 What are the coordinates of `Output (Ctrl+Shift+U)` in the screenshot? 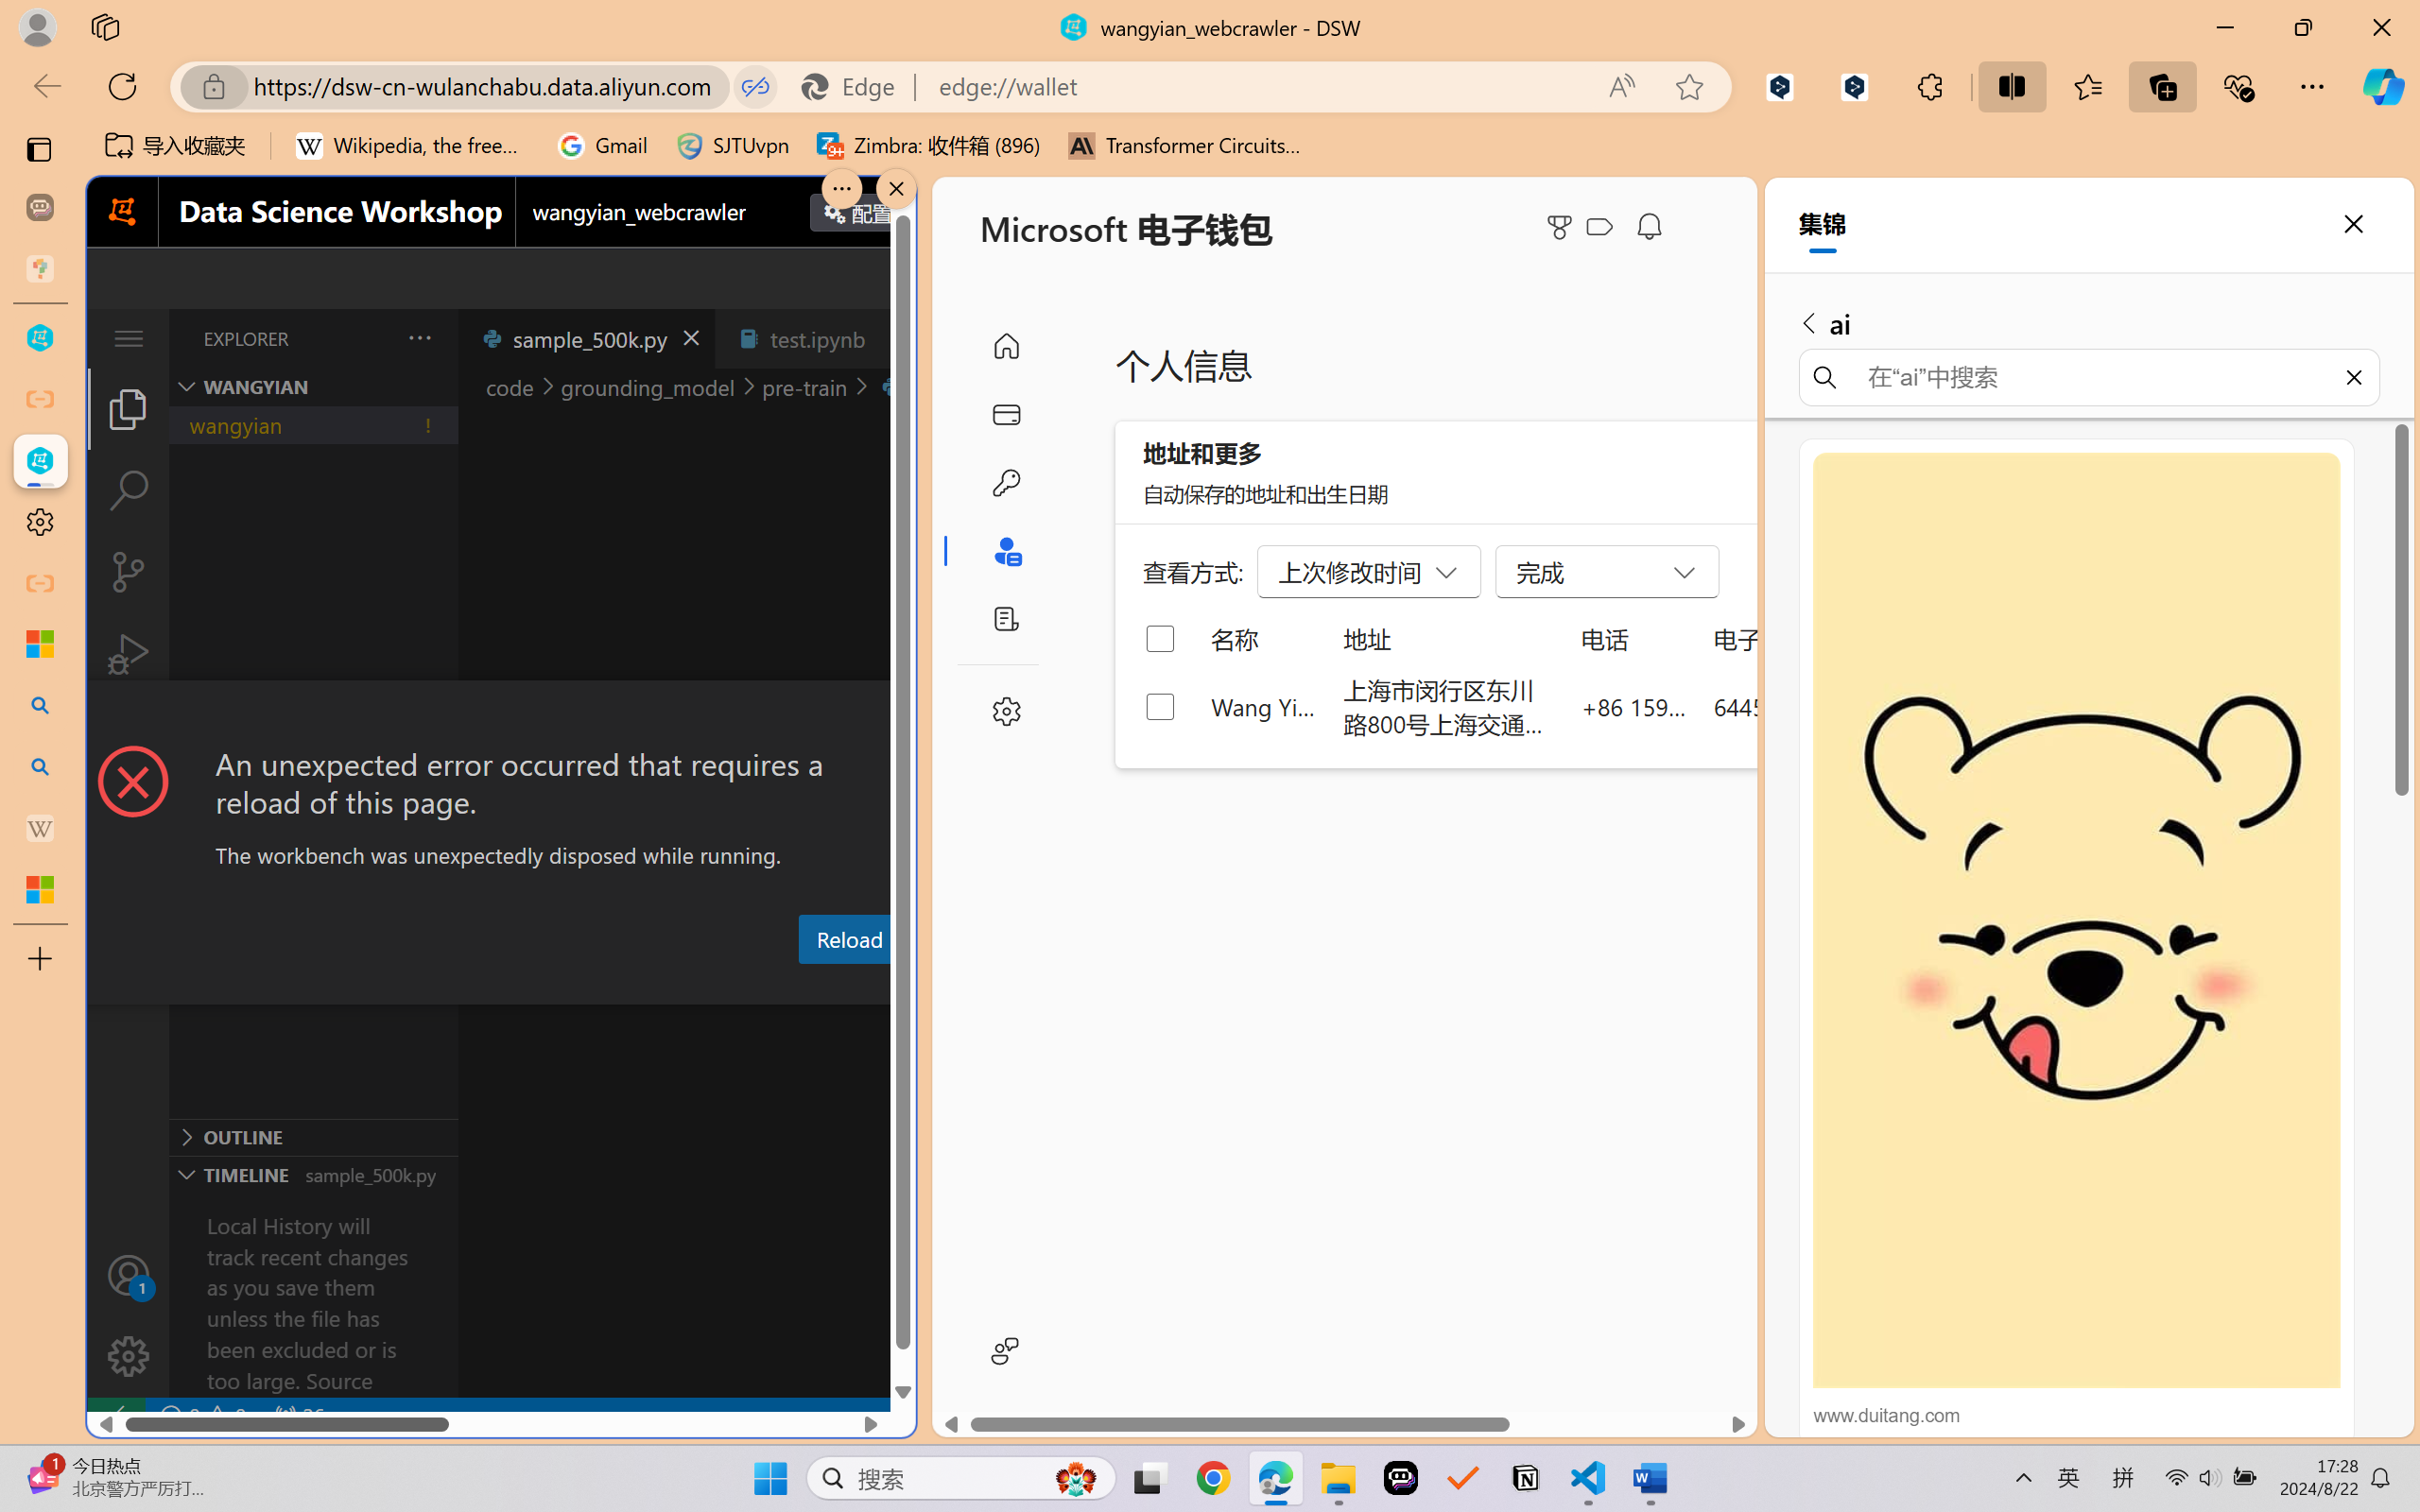 It's located at (658, 986).